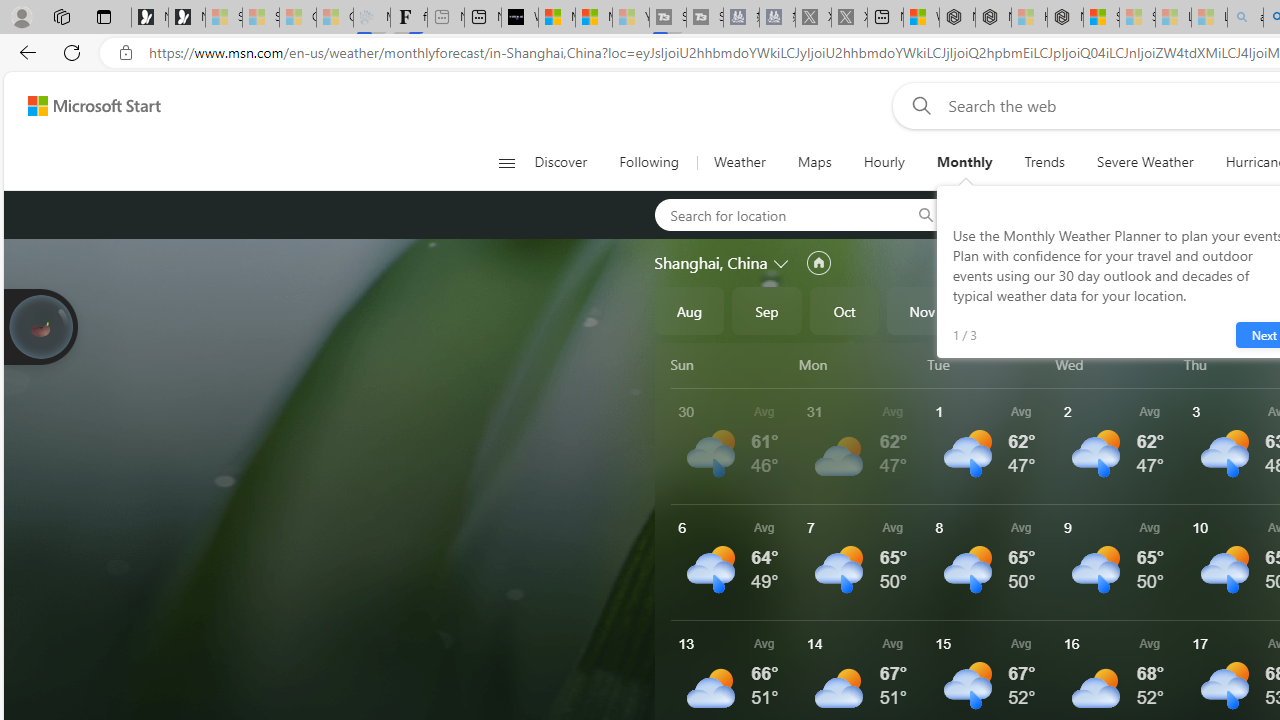 The height and width of the screenshot is (720, 1280). Describe the element at coordinates (648, 162) in the screenshot. I see `Following` at that location.